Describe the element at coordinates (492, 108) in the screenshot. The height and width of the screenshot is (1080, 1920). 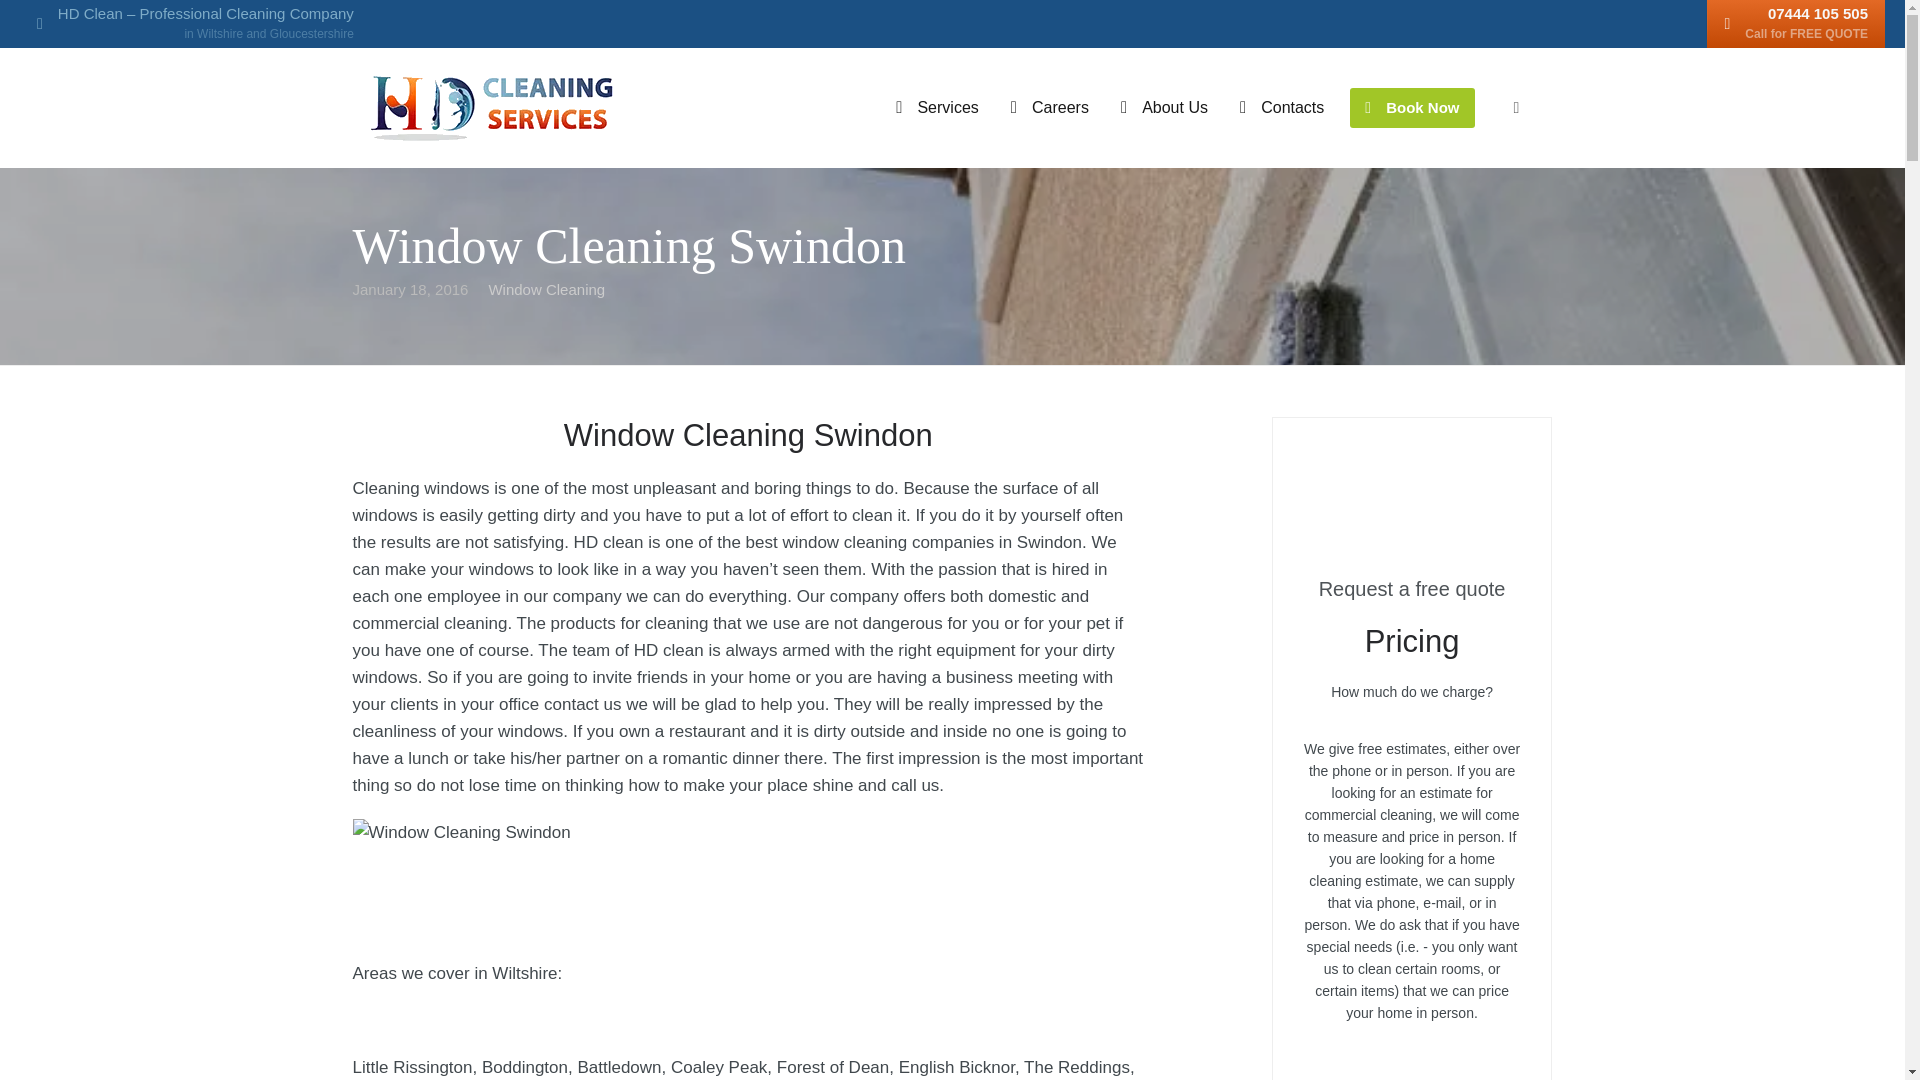
I see `HD Clean` at that location.